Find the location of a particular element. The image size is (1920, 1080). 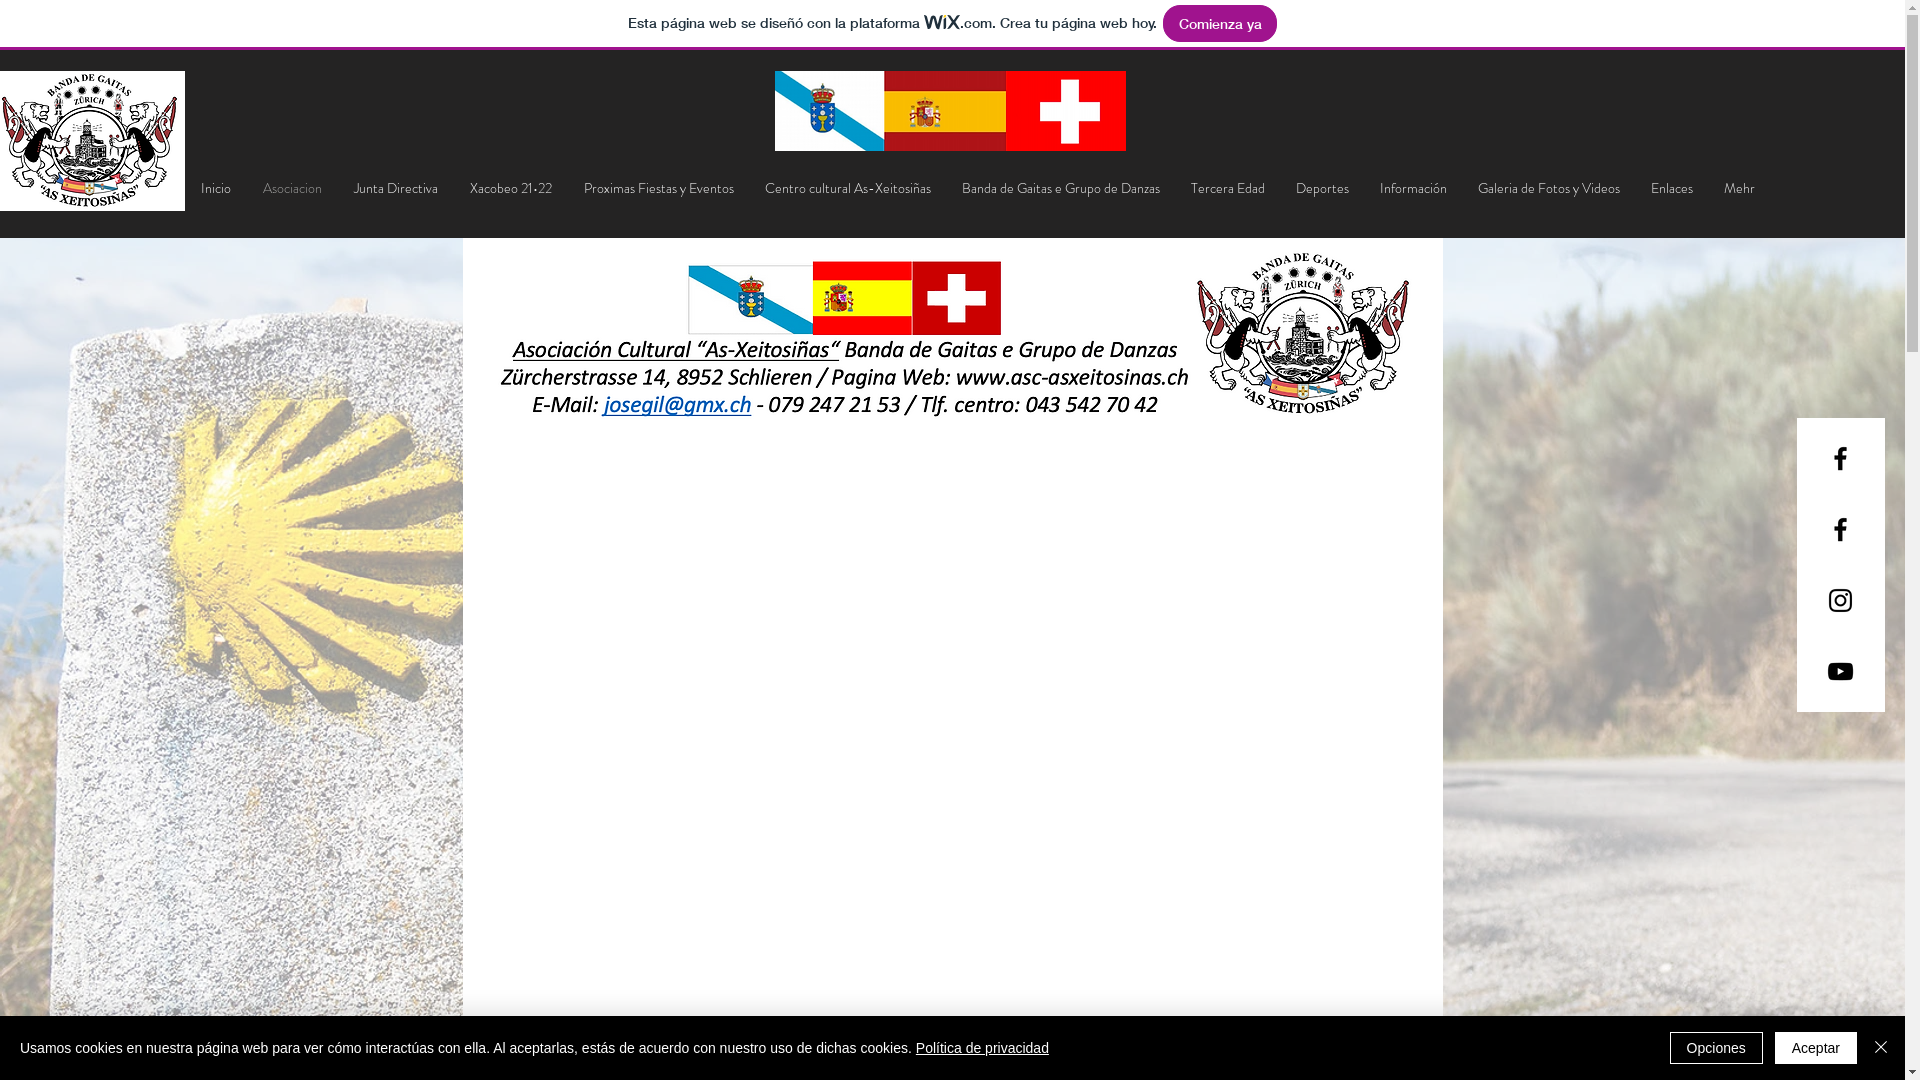

Junta Directiva is located at coordinates (396, 188).